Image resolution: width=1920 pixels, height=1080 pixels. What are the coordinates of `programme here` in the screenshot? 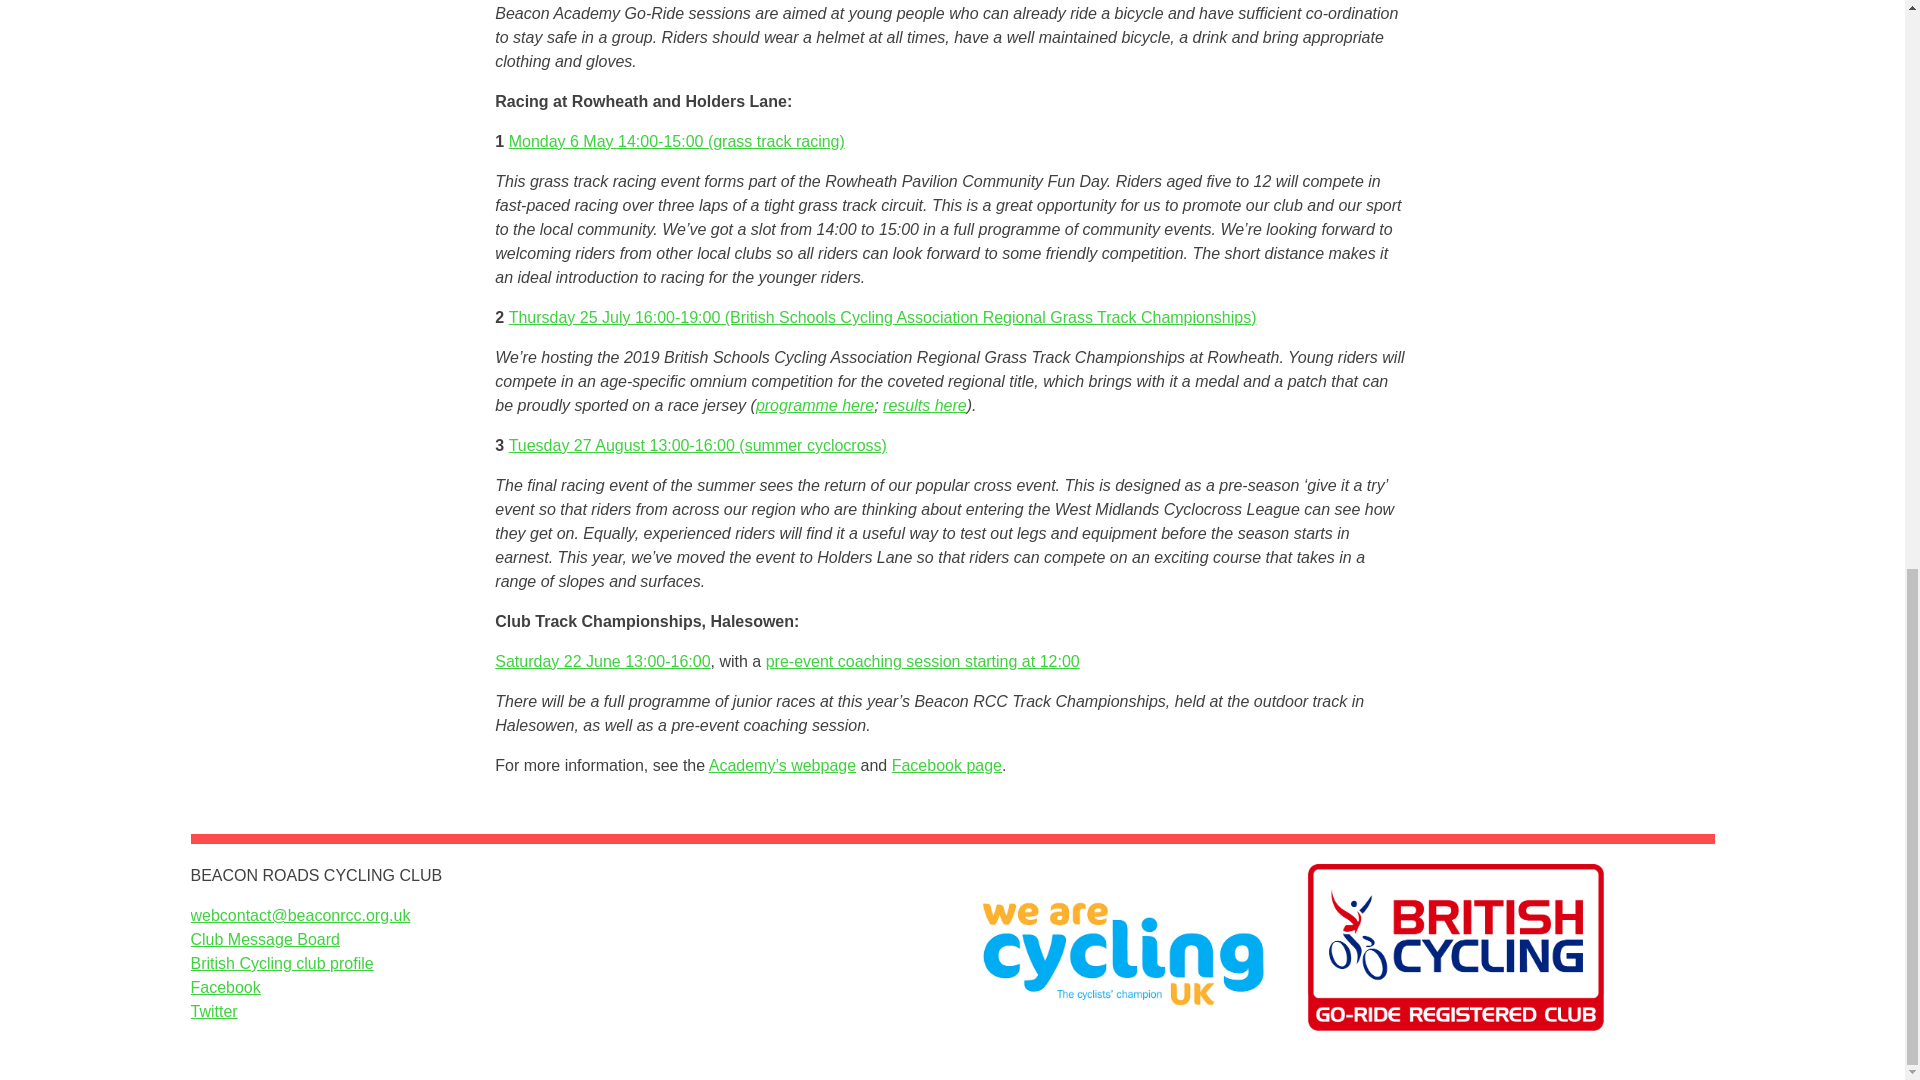 It's located at (814, 405).